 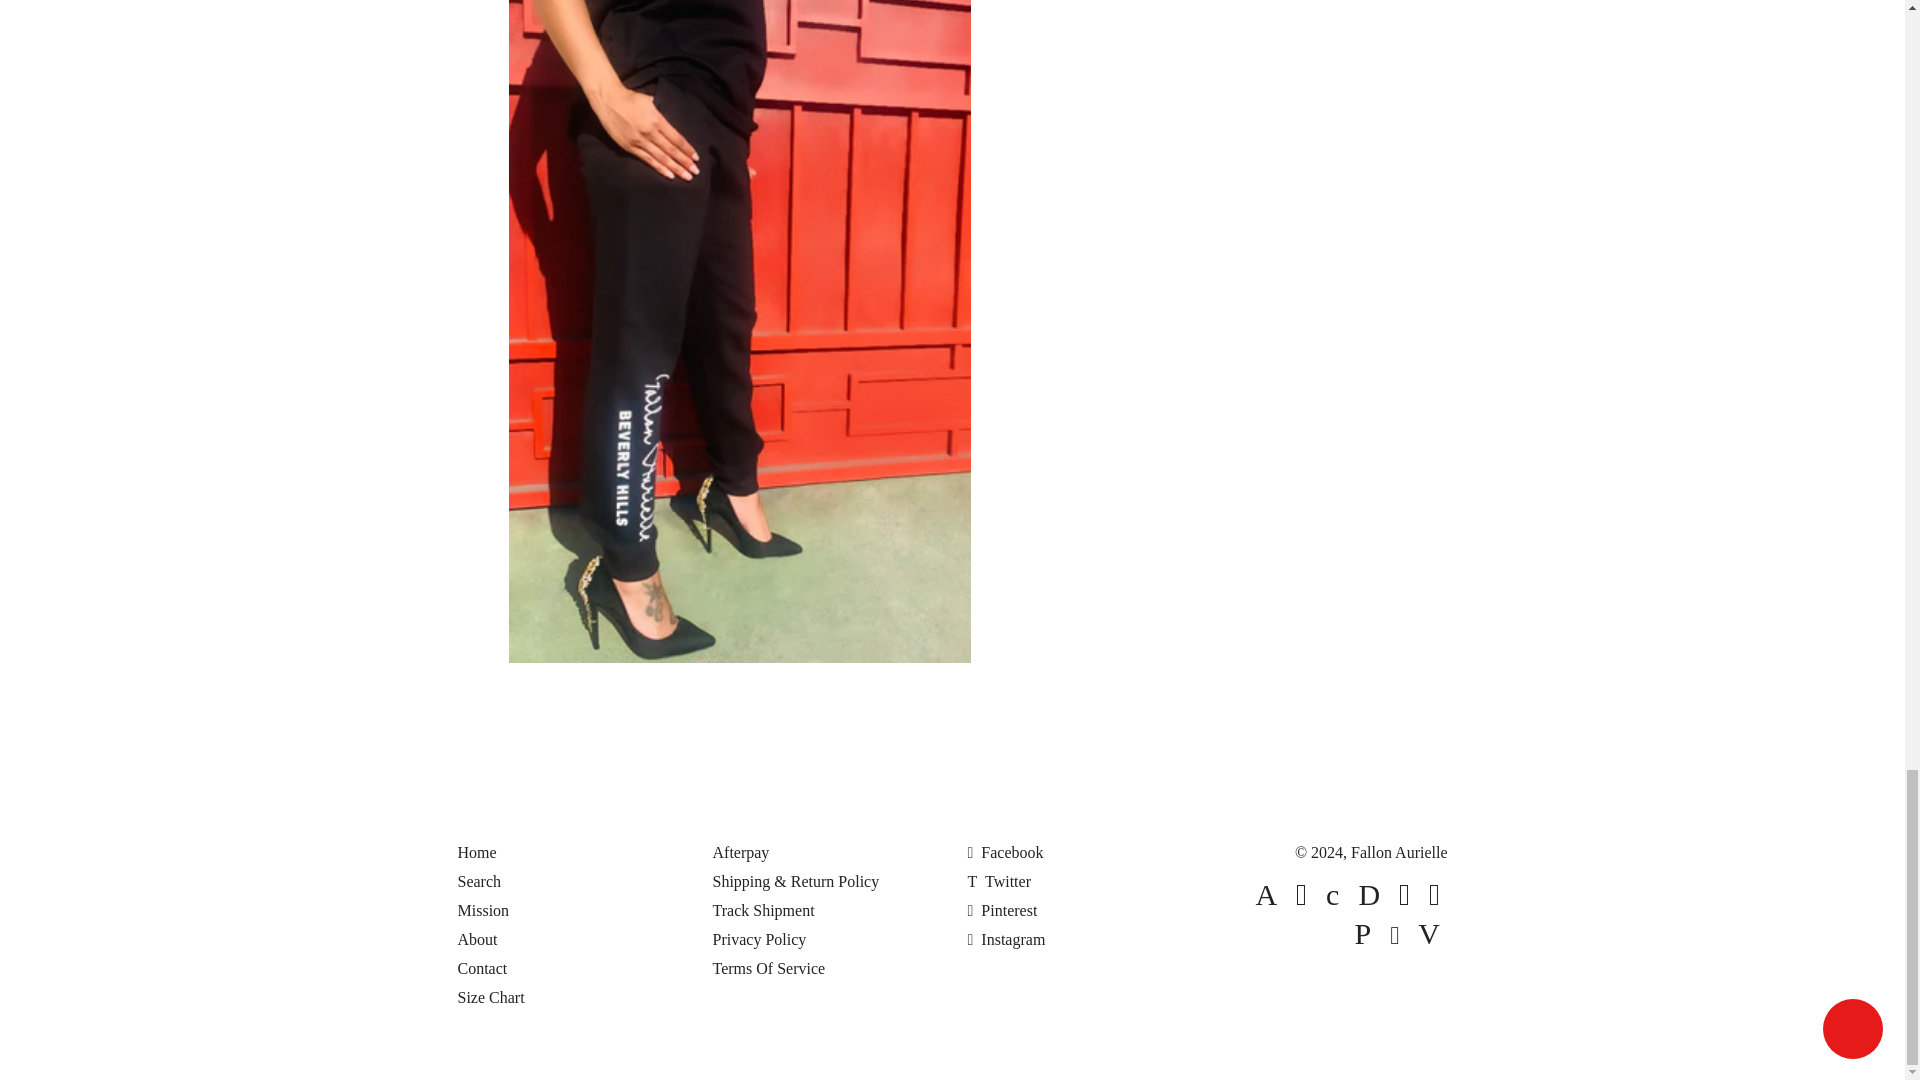 What do you see at coordinates (999, 880) in the screenshot?
I see `Fallon Aurielle on Twitter` at bounding box center [999, 880].